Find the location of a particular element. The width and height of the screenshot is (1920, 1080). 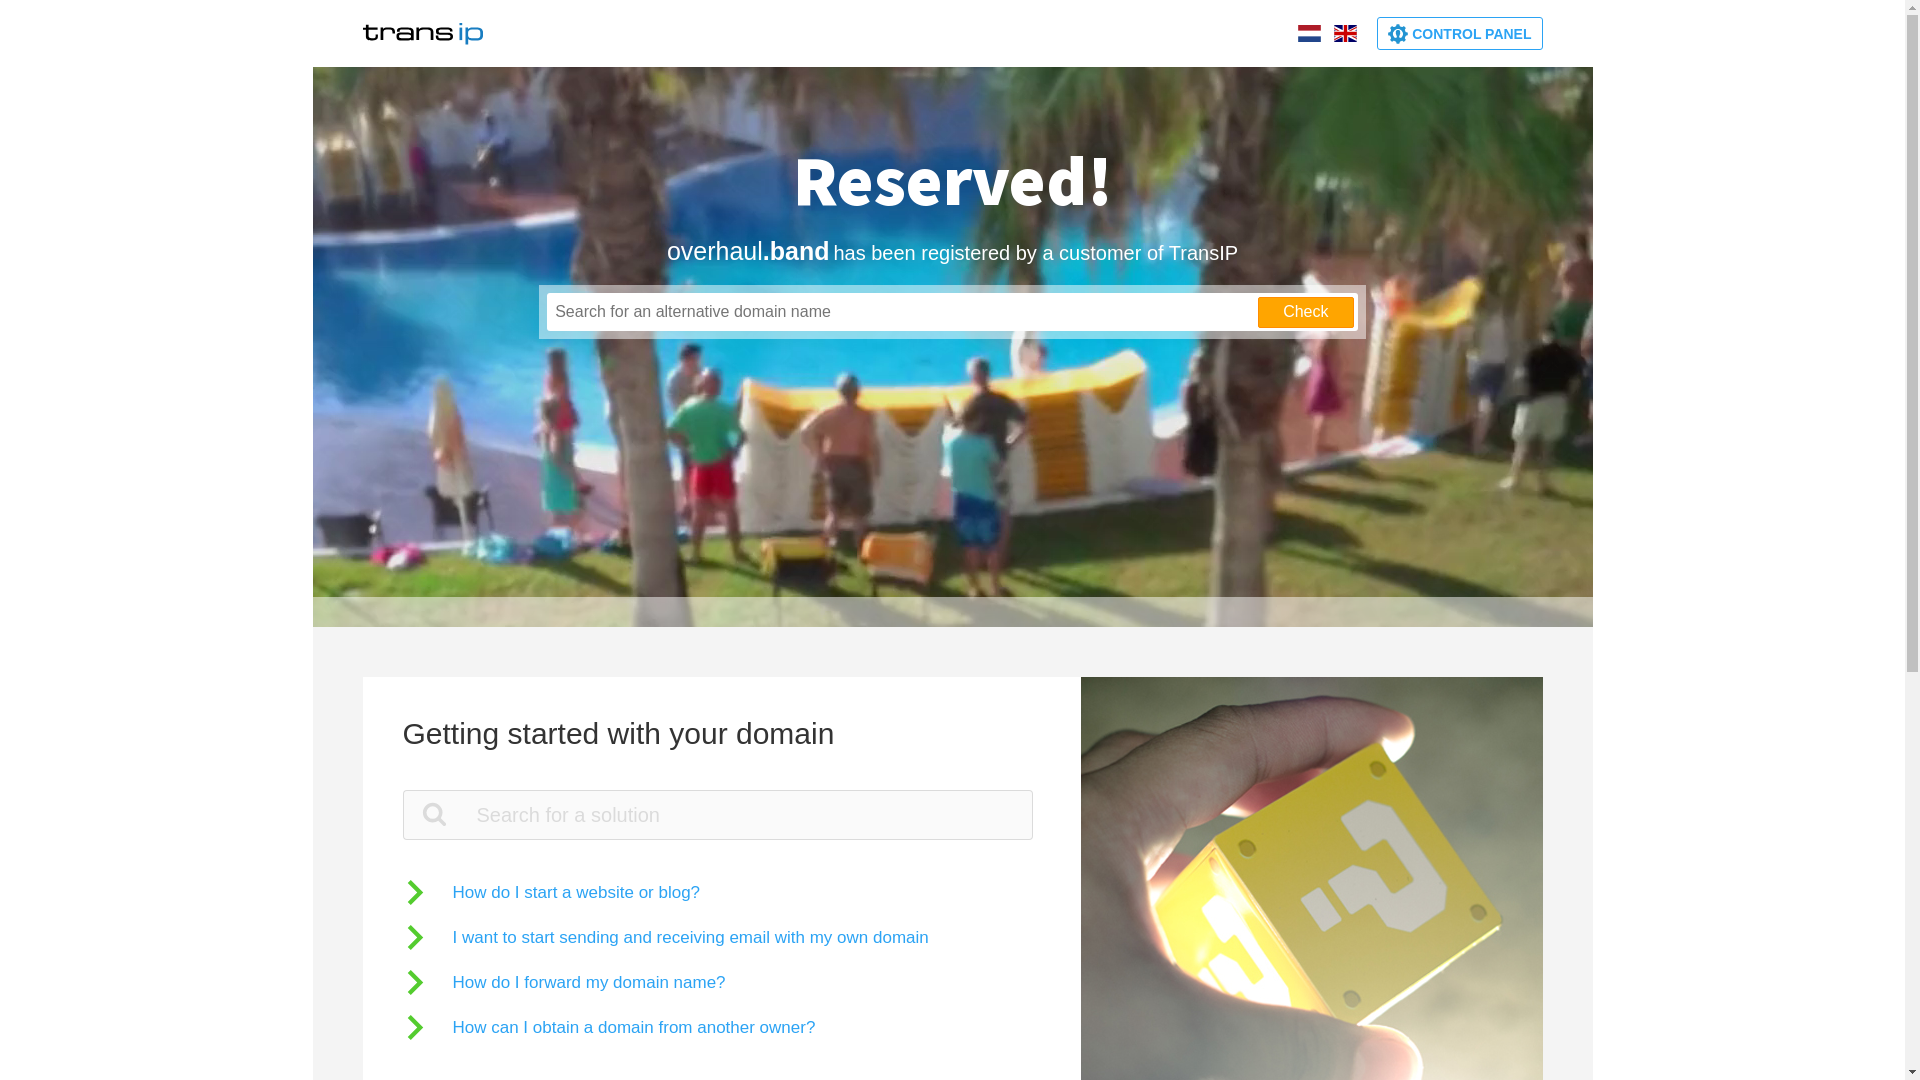

CONTROL PANEL is located at coordinates (1460, 34).